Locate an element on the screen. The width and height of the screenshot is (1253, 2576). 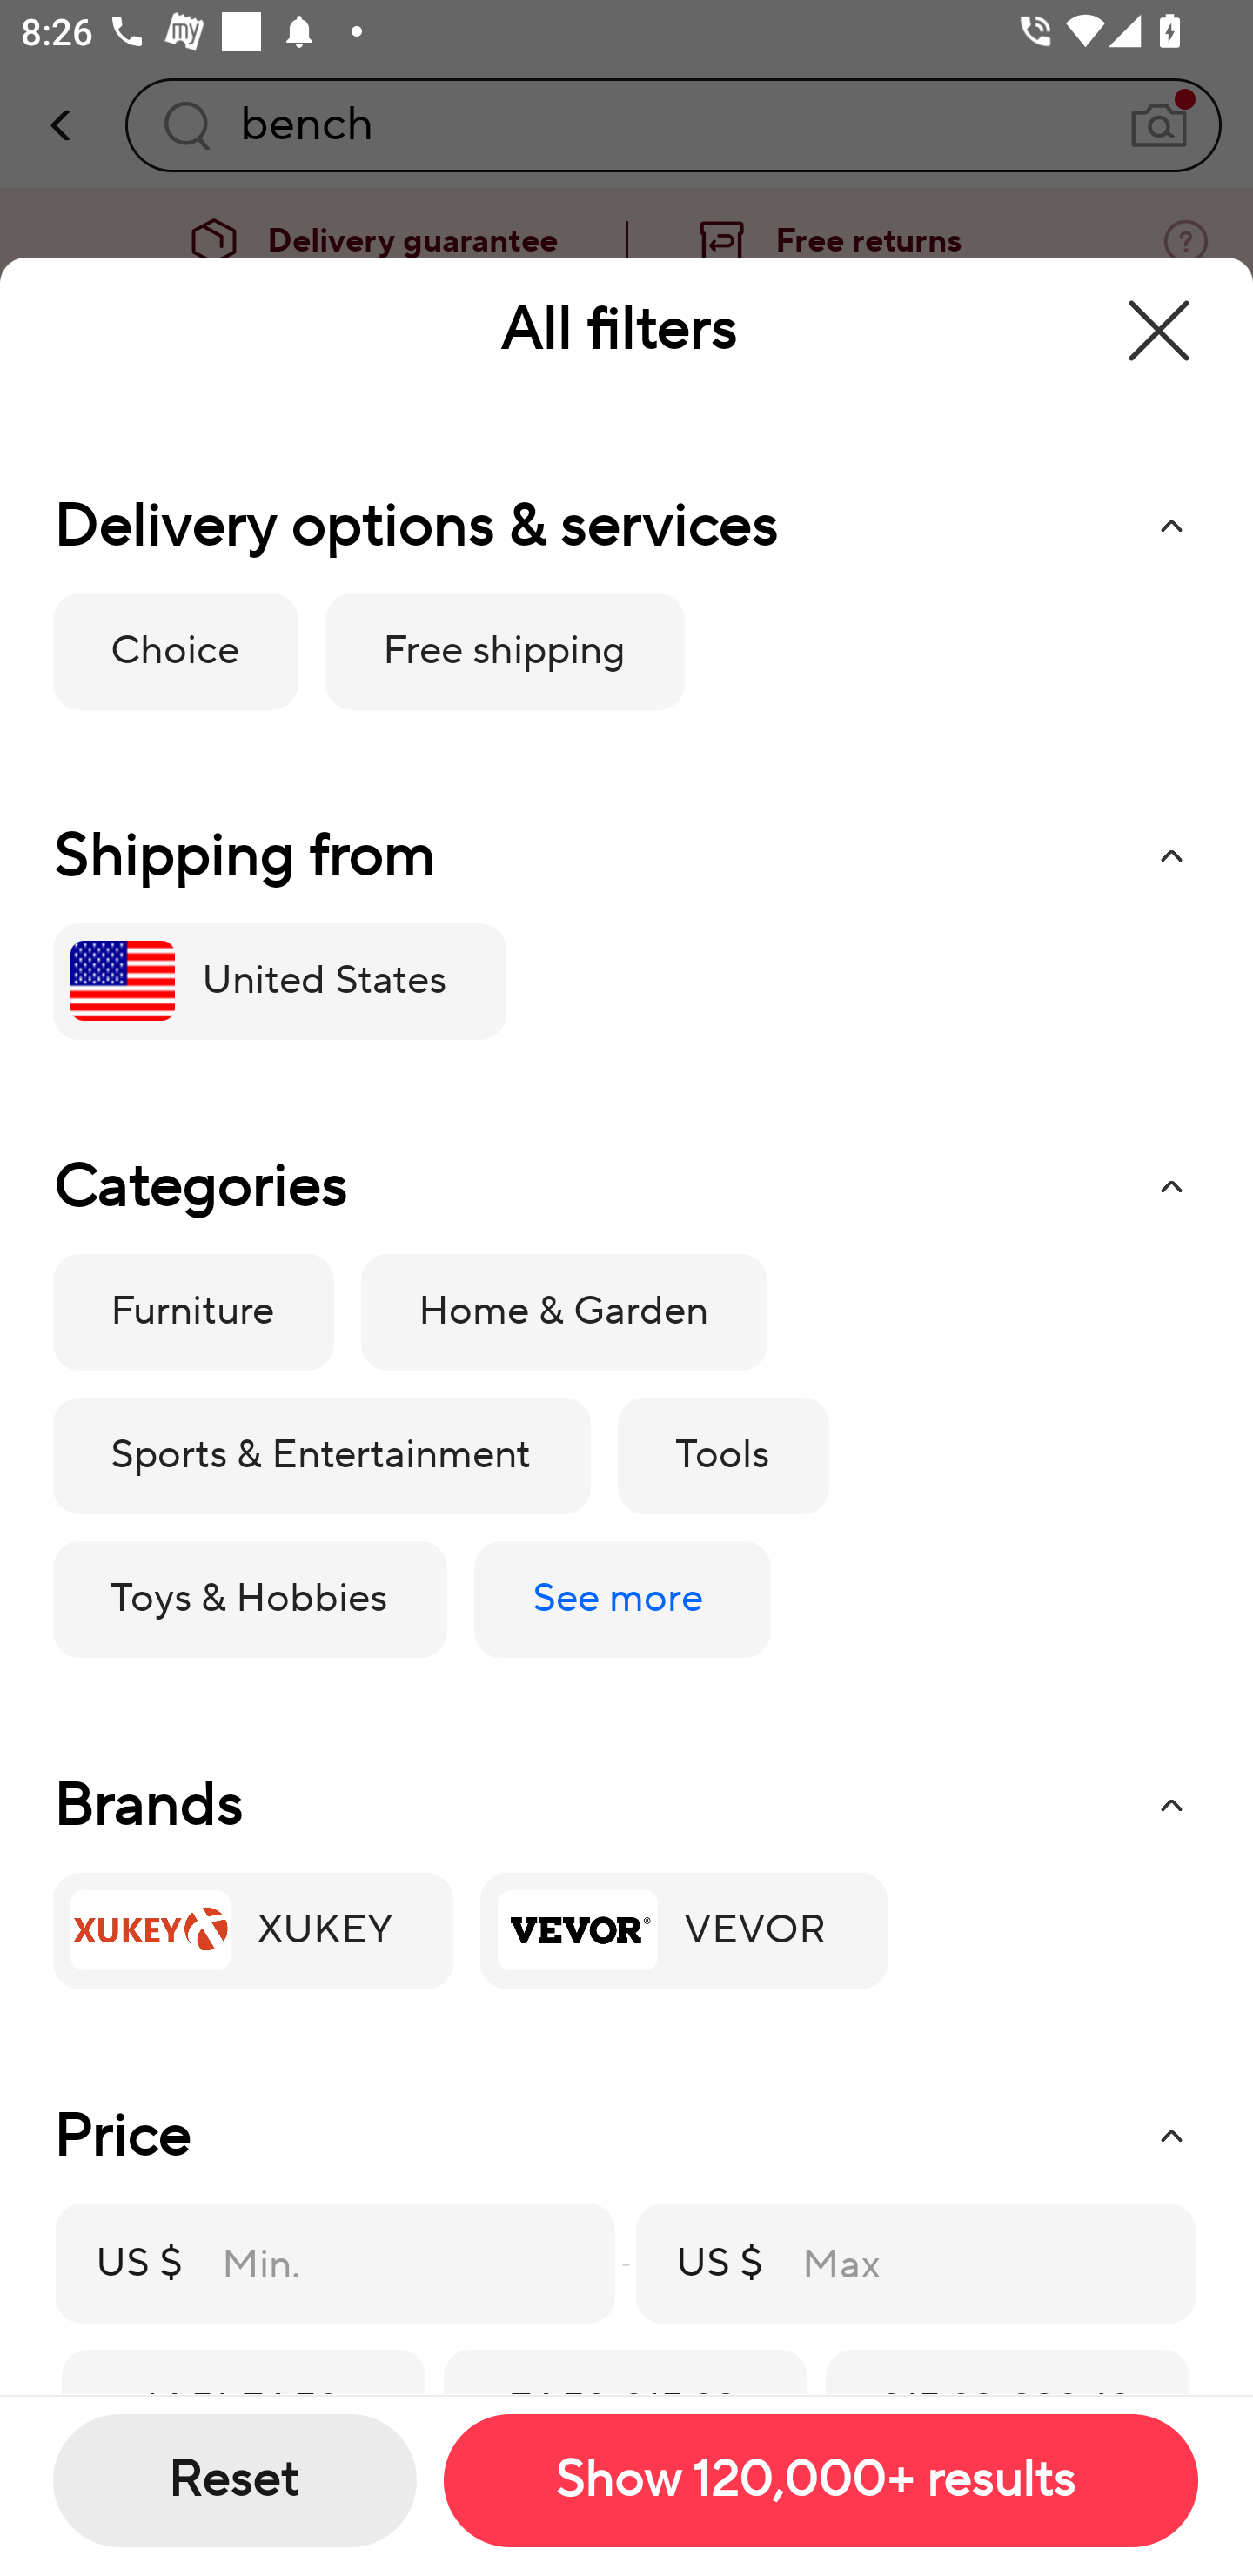
Reset is located at coordinates (235, 2480).